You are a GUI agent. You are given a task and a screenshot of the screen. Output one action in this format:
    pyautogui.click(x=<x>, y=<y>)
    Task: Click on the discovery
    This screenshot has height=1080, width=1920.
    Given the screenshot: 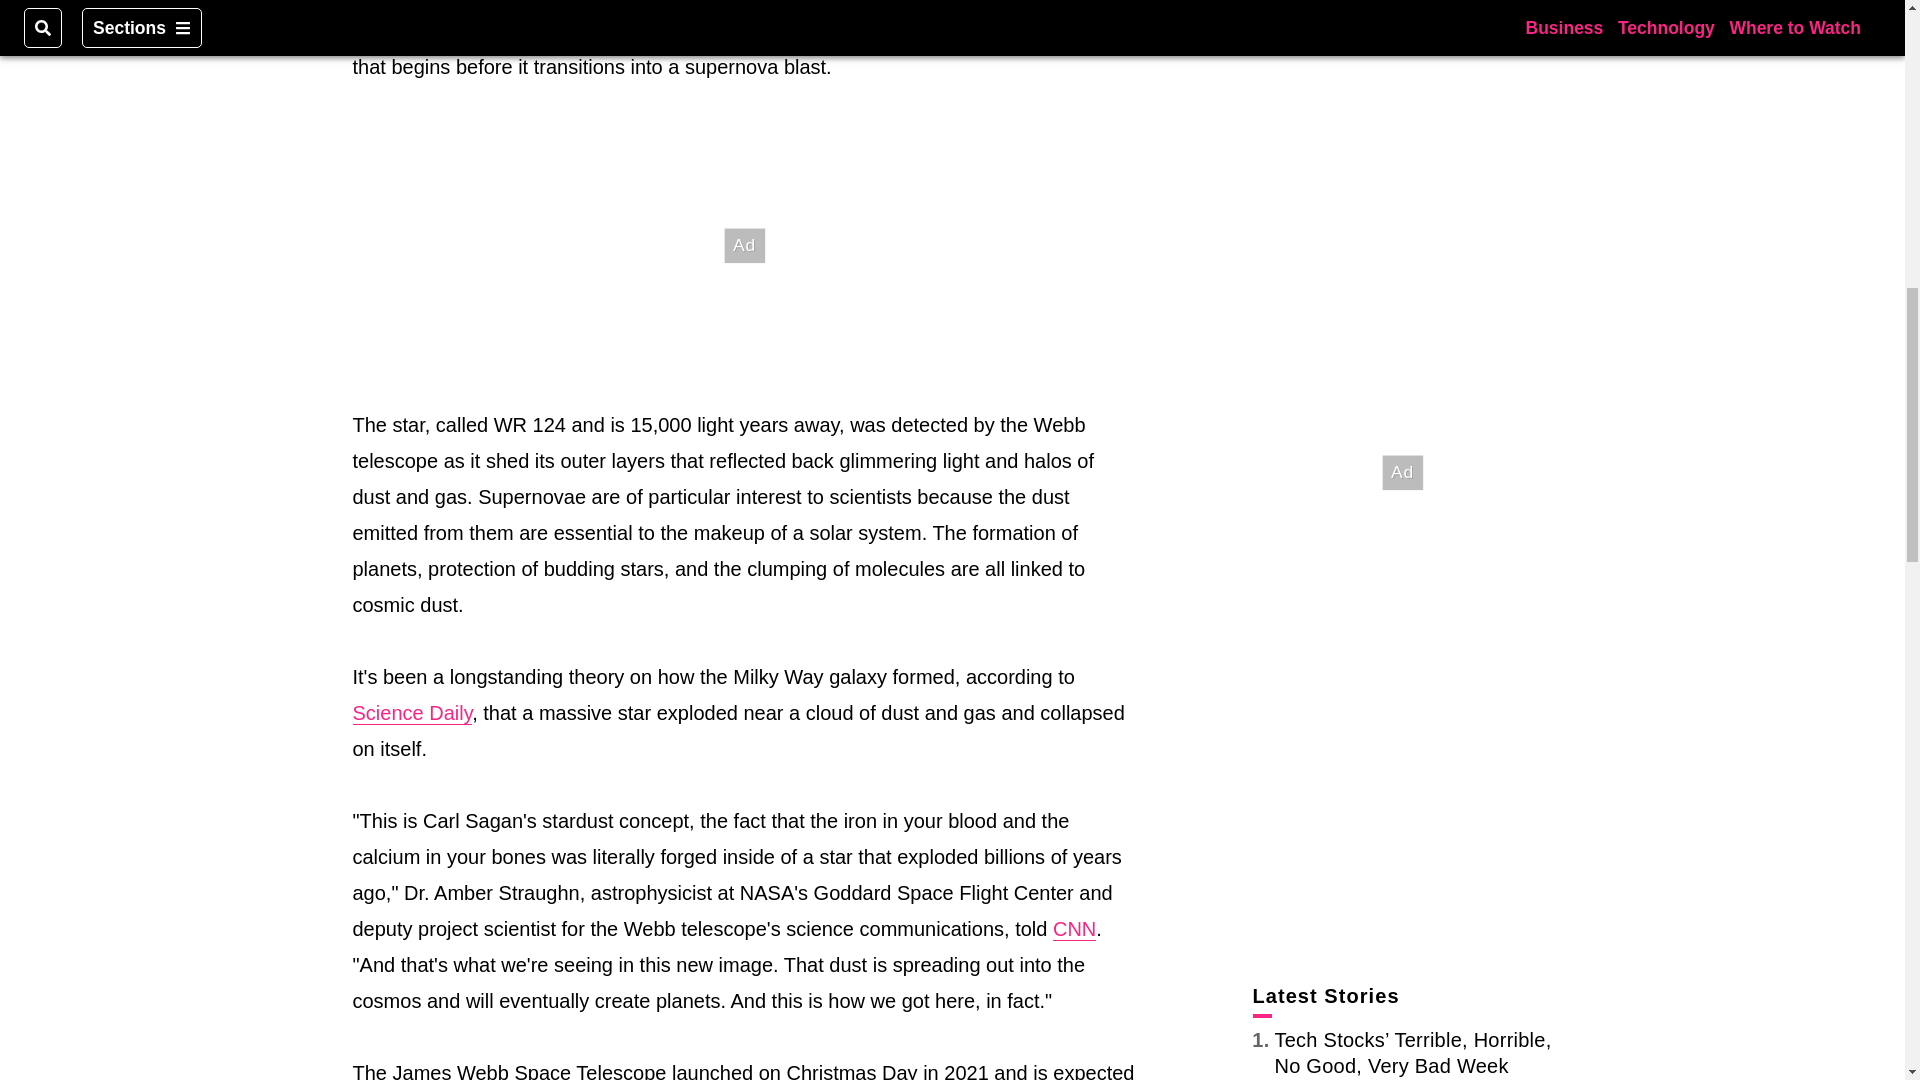 What is the action you would take?
    pyautogui.click(x=652, y=3)
    